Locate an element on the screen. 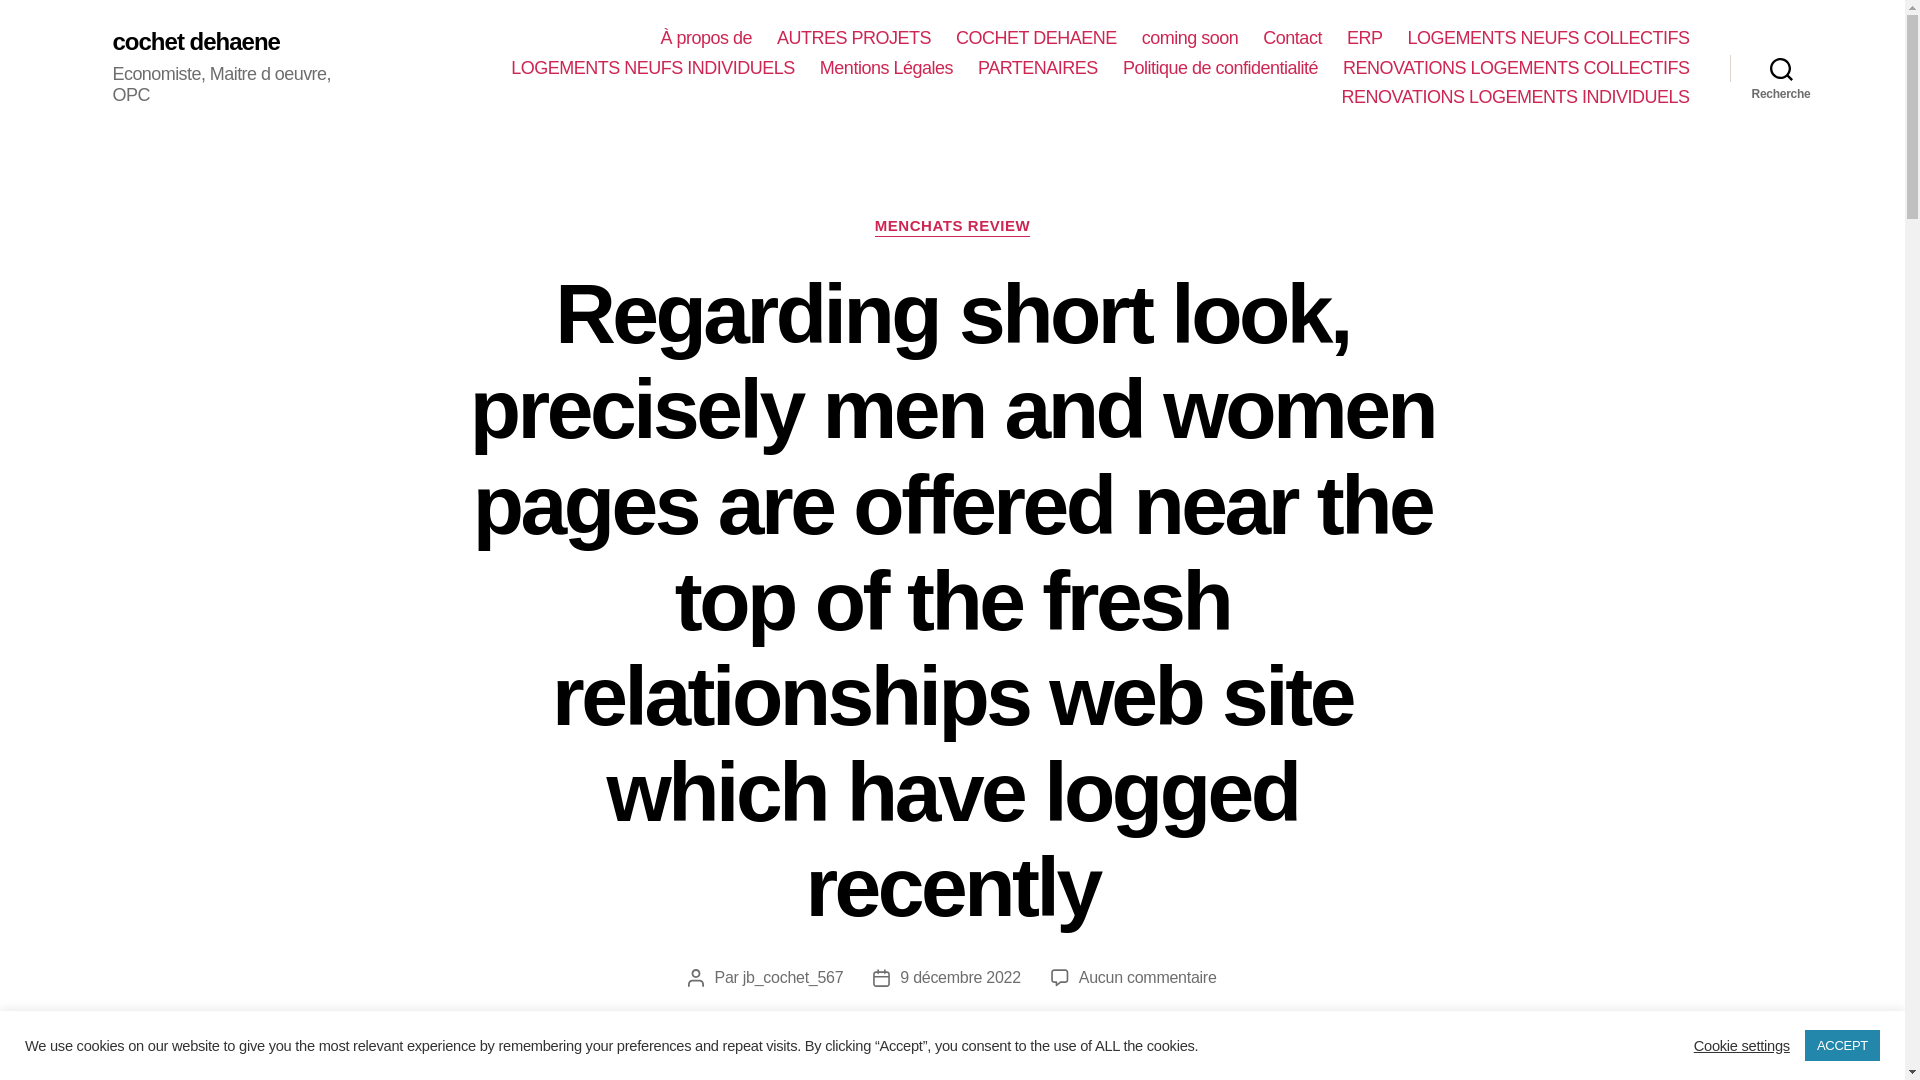  RENOVATIONS LOGEMENTS INDIVIDUELS is located at coordinates (1516, 98).